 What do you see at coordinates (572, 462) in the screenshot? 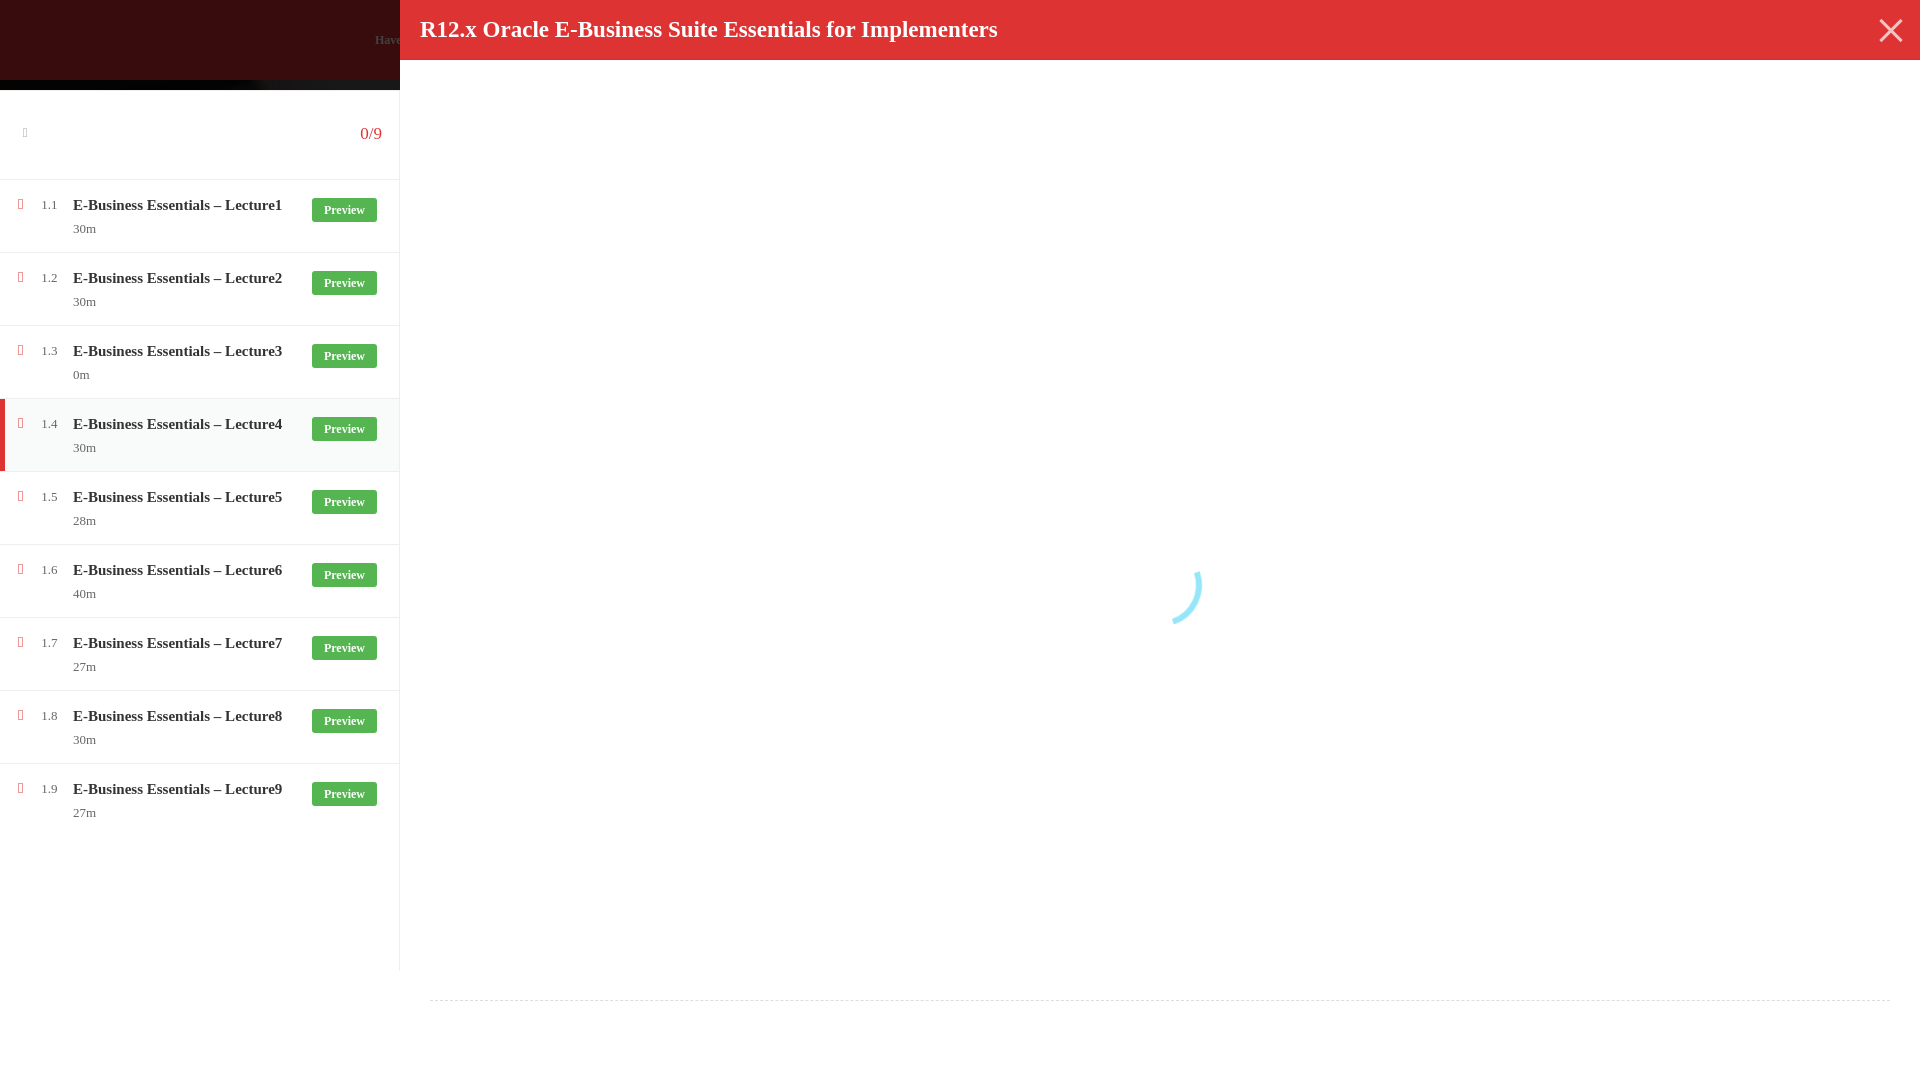
I see `Free Training` at bounding box center [572, 462].